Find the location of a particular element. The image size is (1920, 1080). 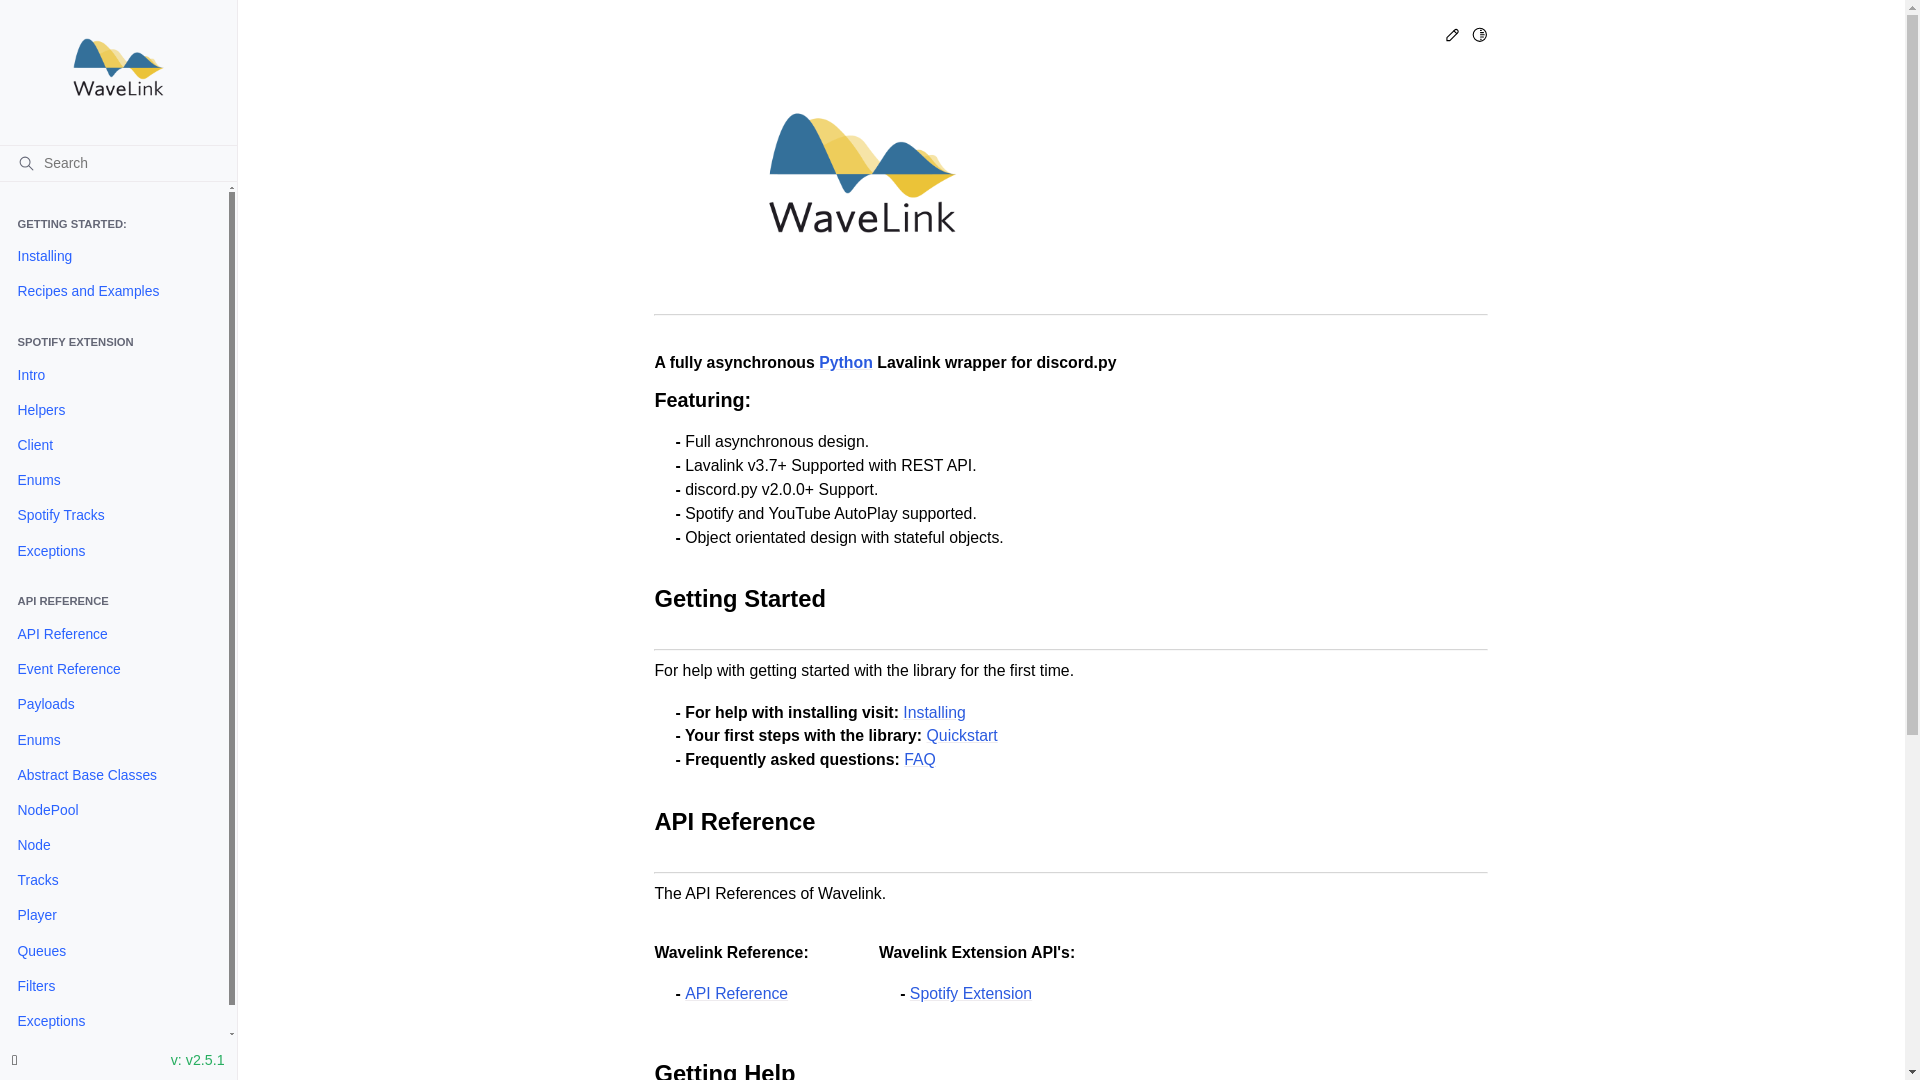

Client is located at coordinates (113, 445).